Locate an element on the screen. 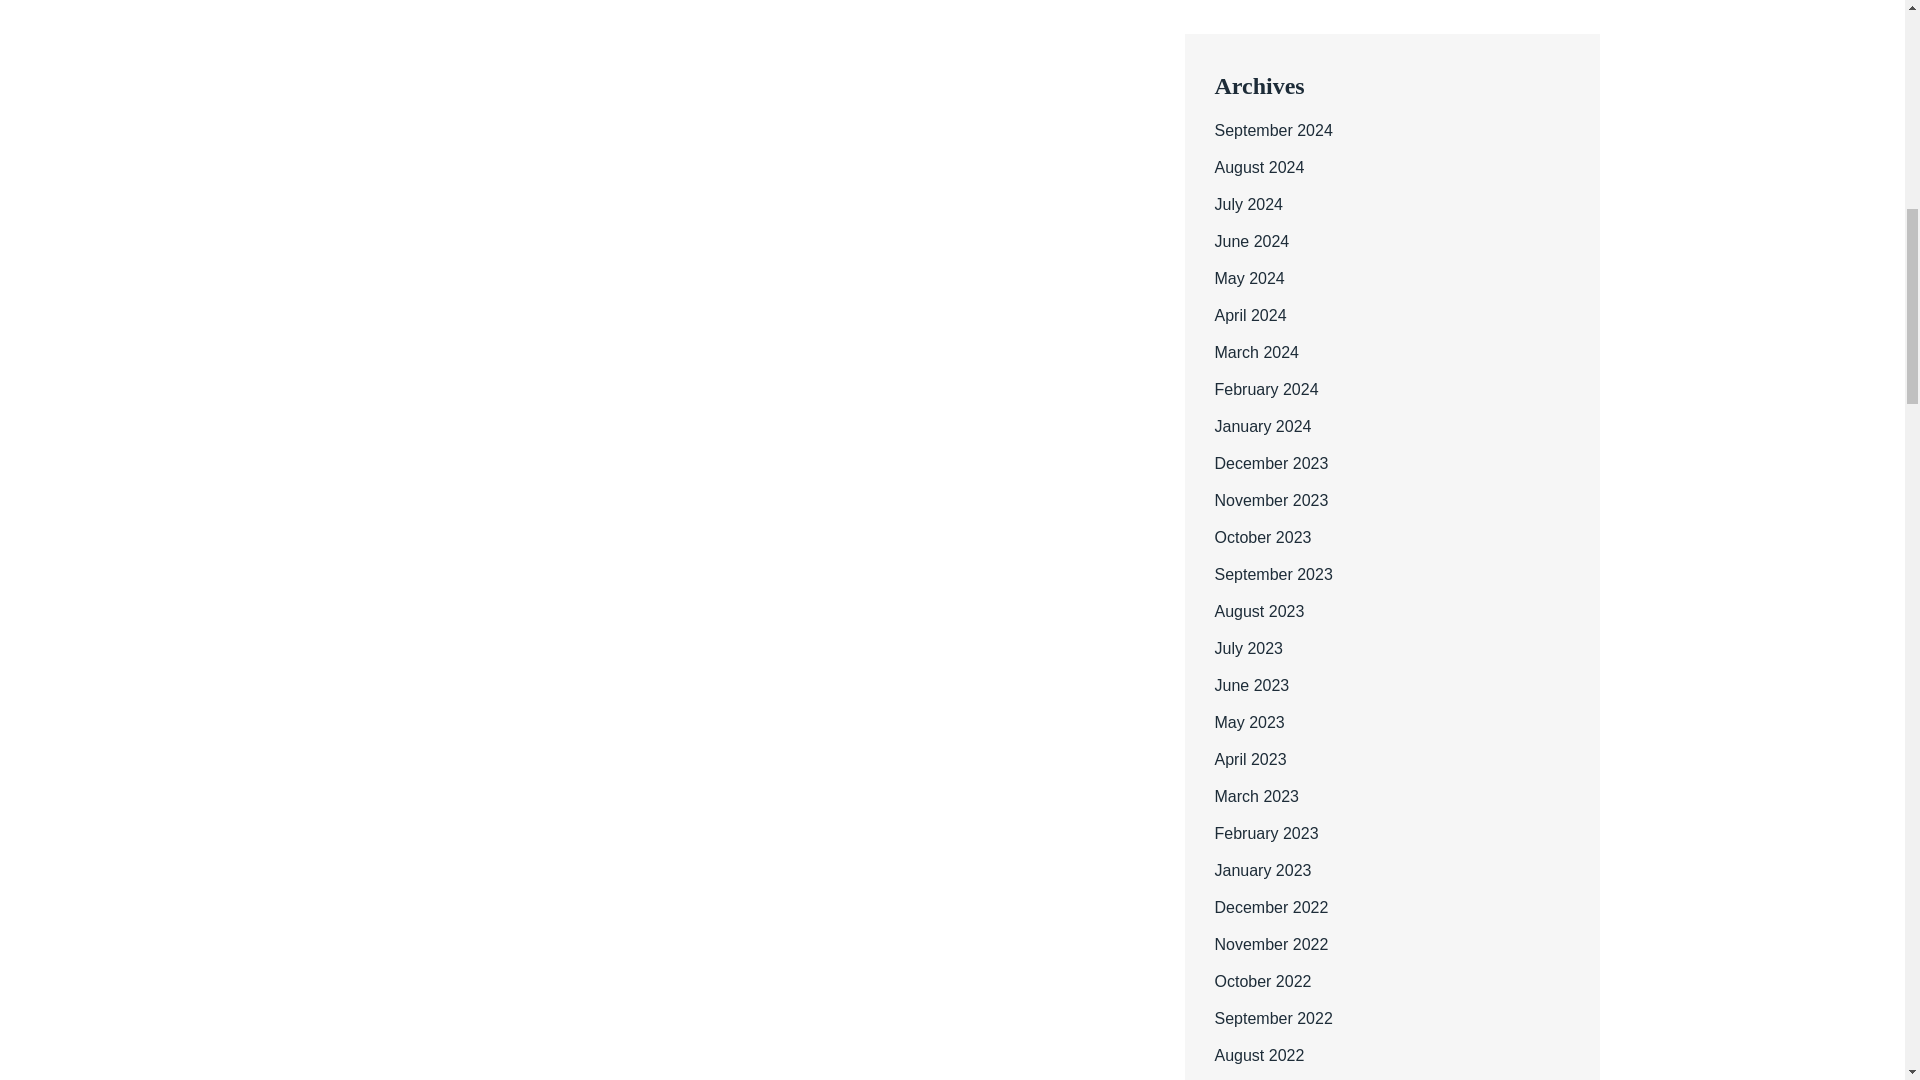 The height and width of the screenshot is (1080, 1920). February 2023 is located at coordinates (1265, 834).